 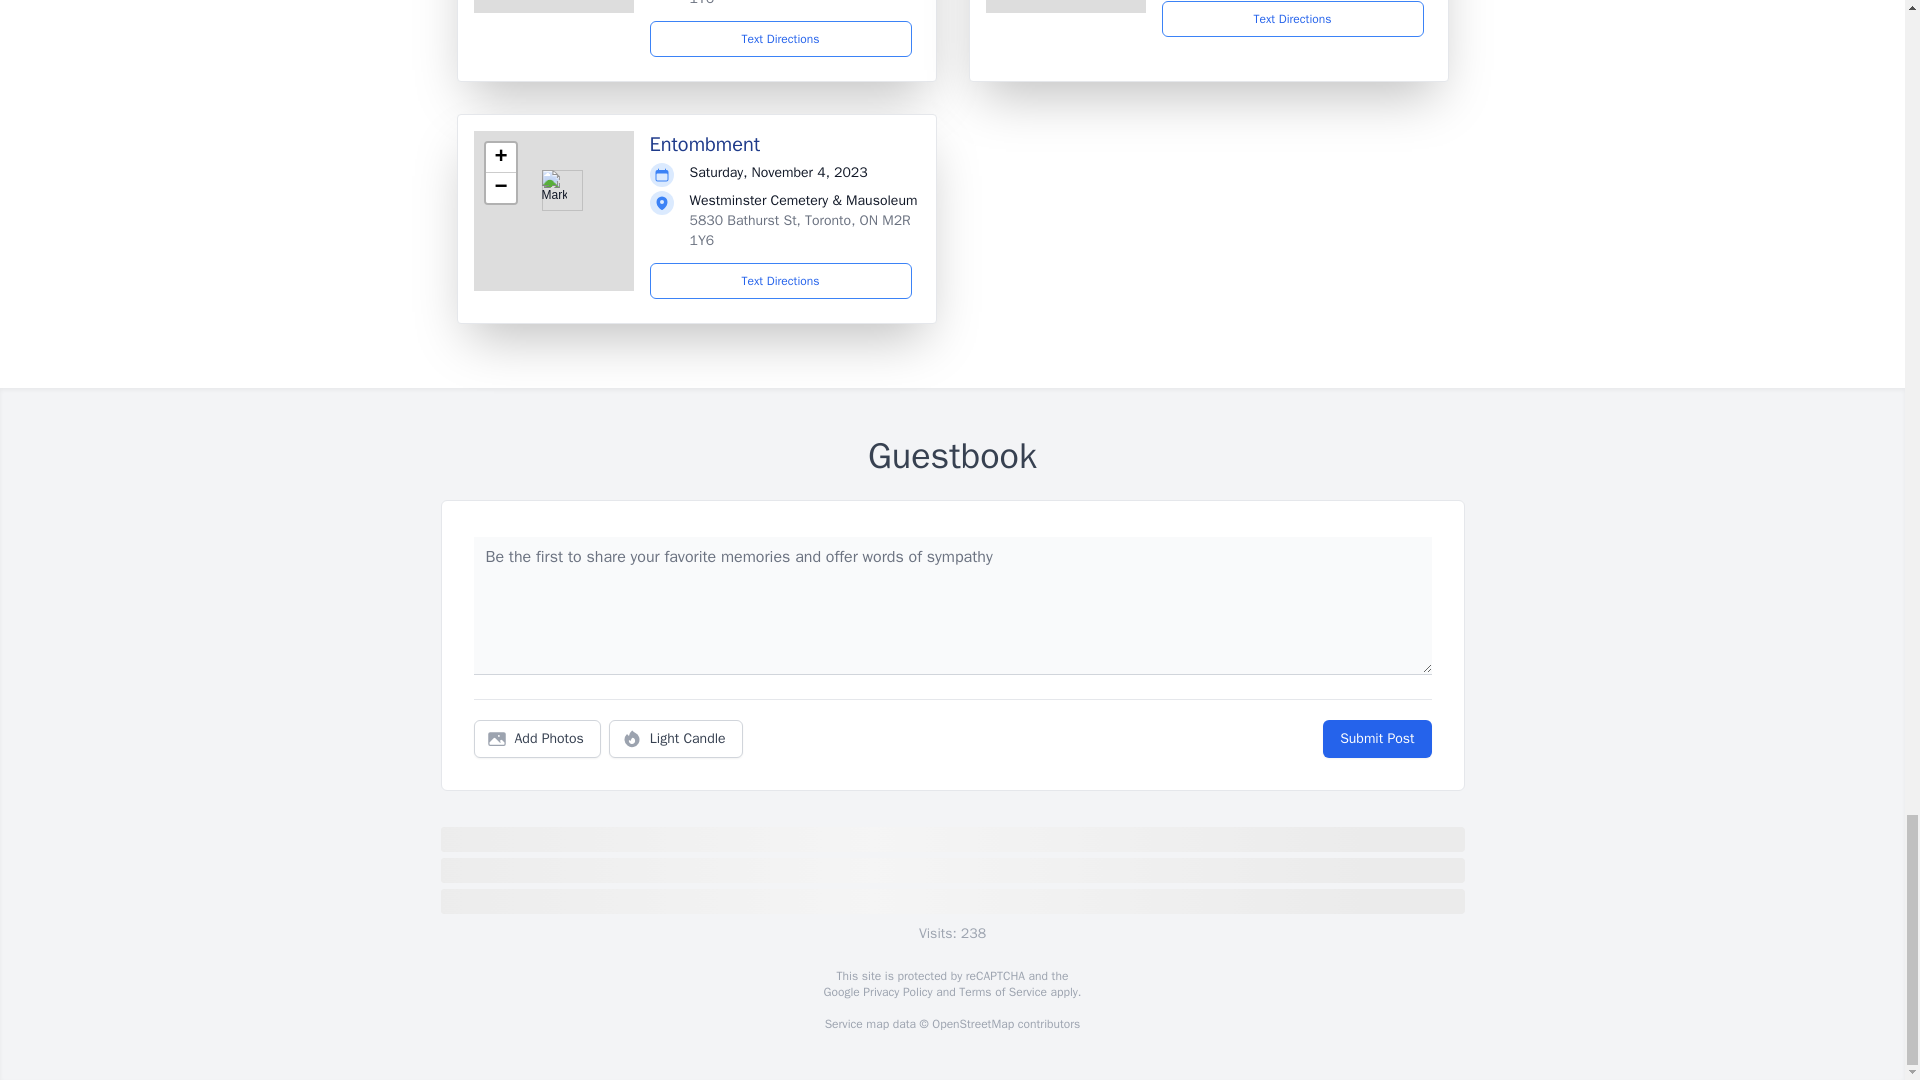 I want to click on Zoom out, so click(x=500, y=188).